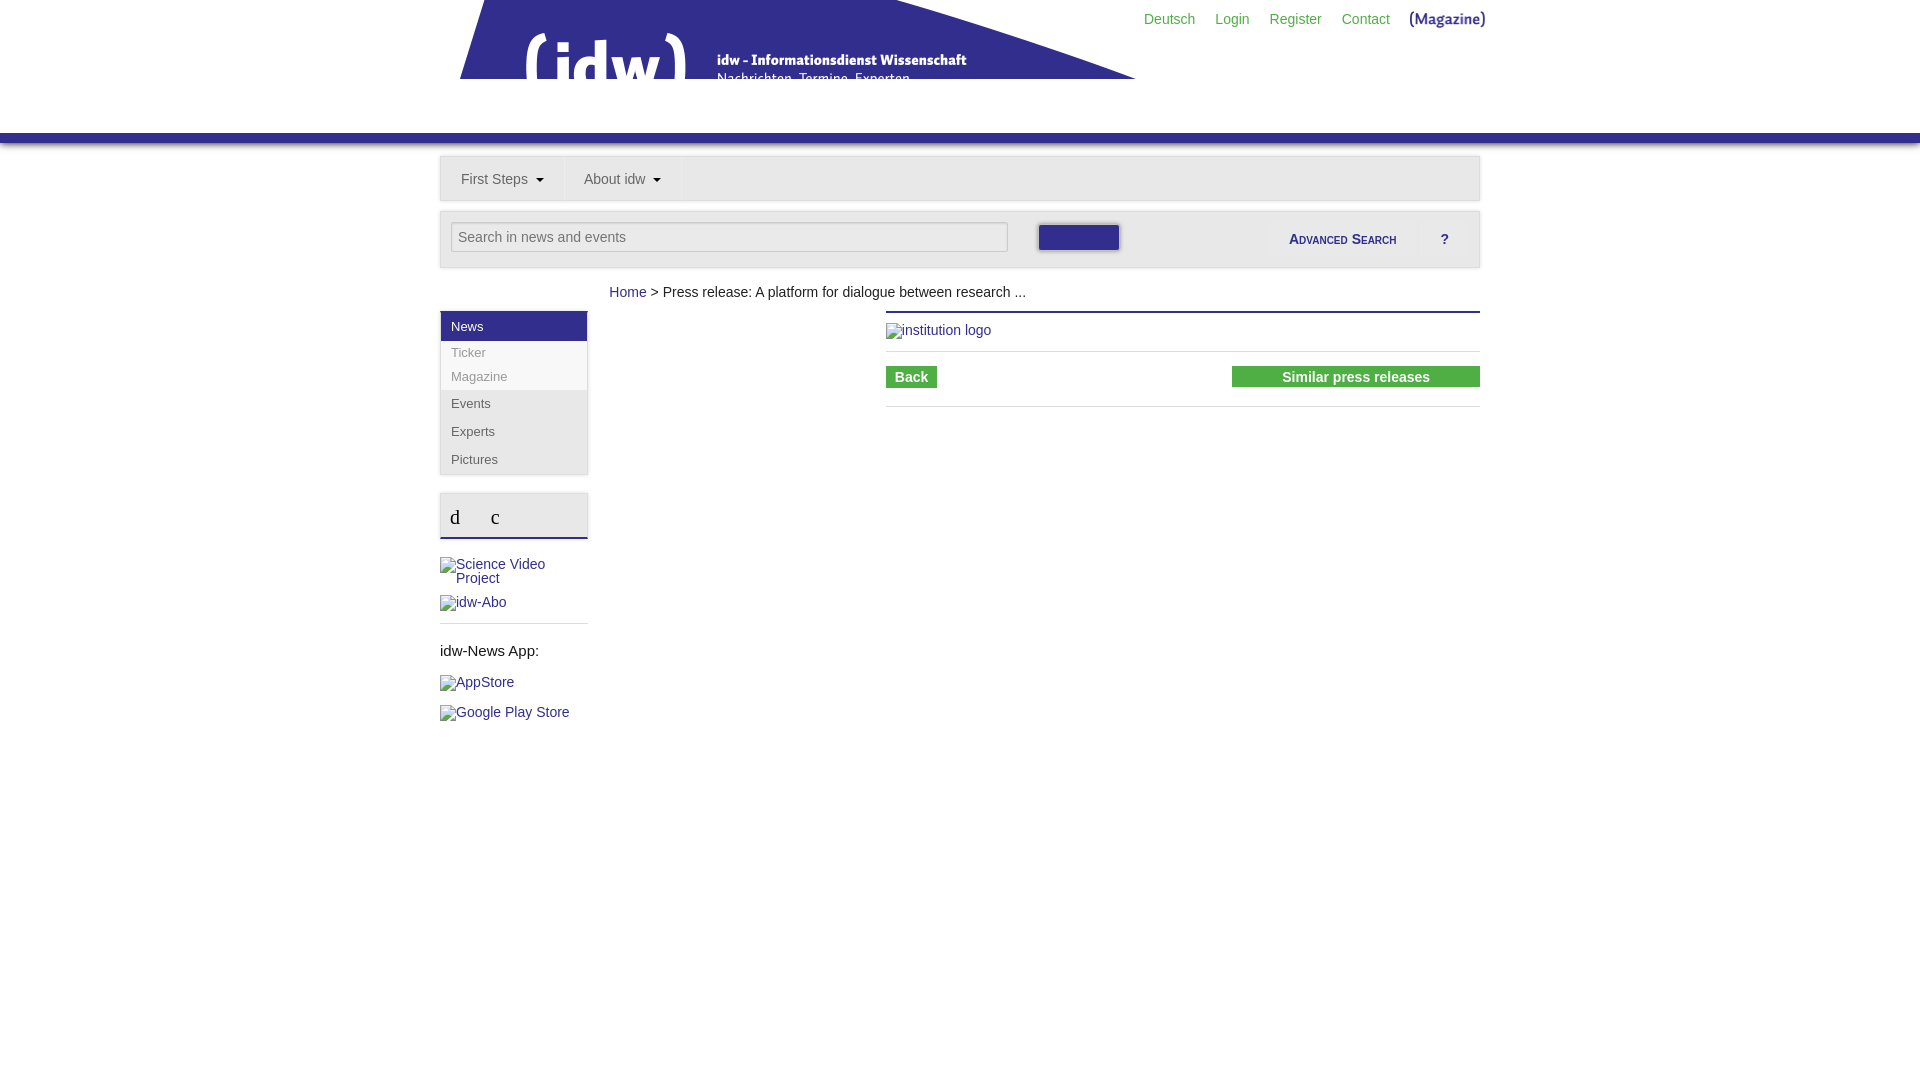 This screenshot has width=1920, height=1080. I want to click on Events, so click(514, 403).